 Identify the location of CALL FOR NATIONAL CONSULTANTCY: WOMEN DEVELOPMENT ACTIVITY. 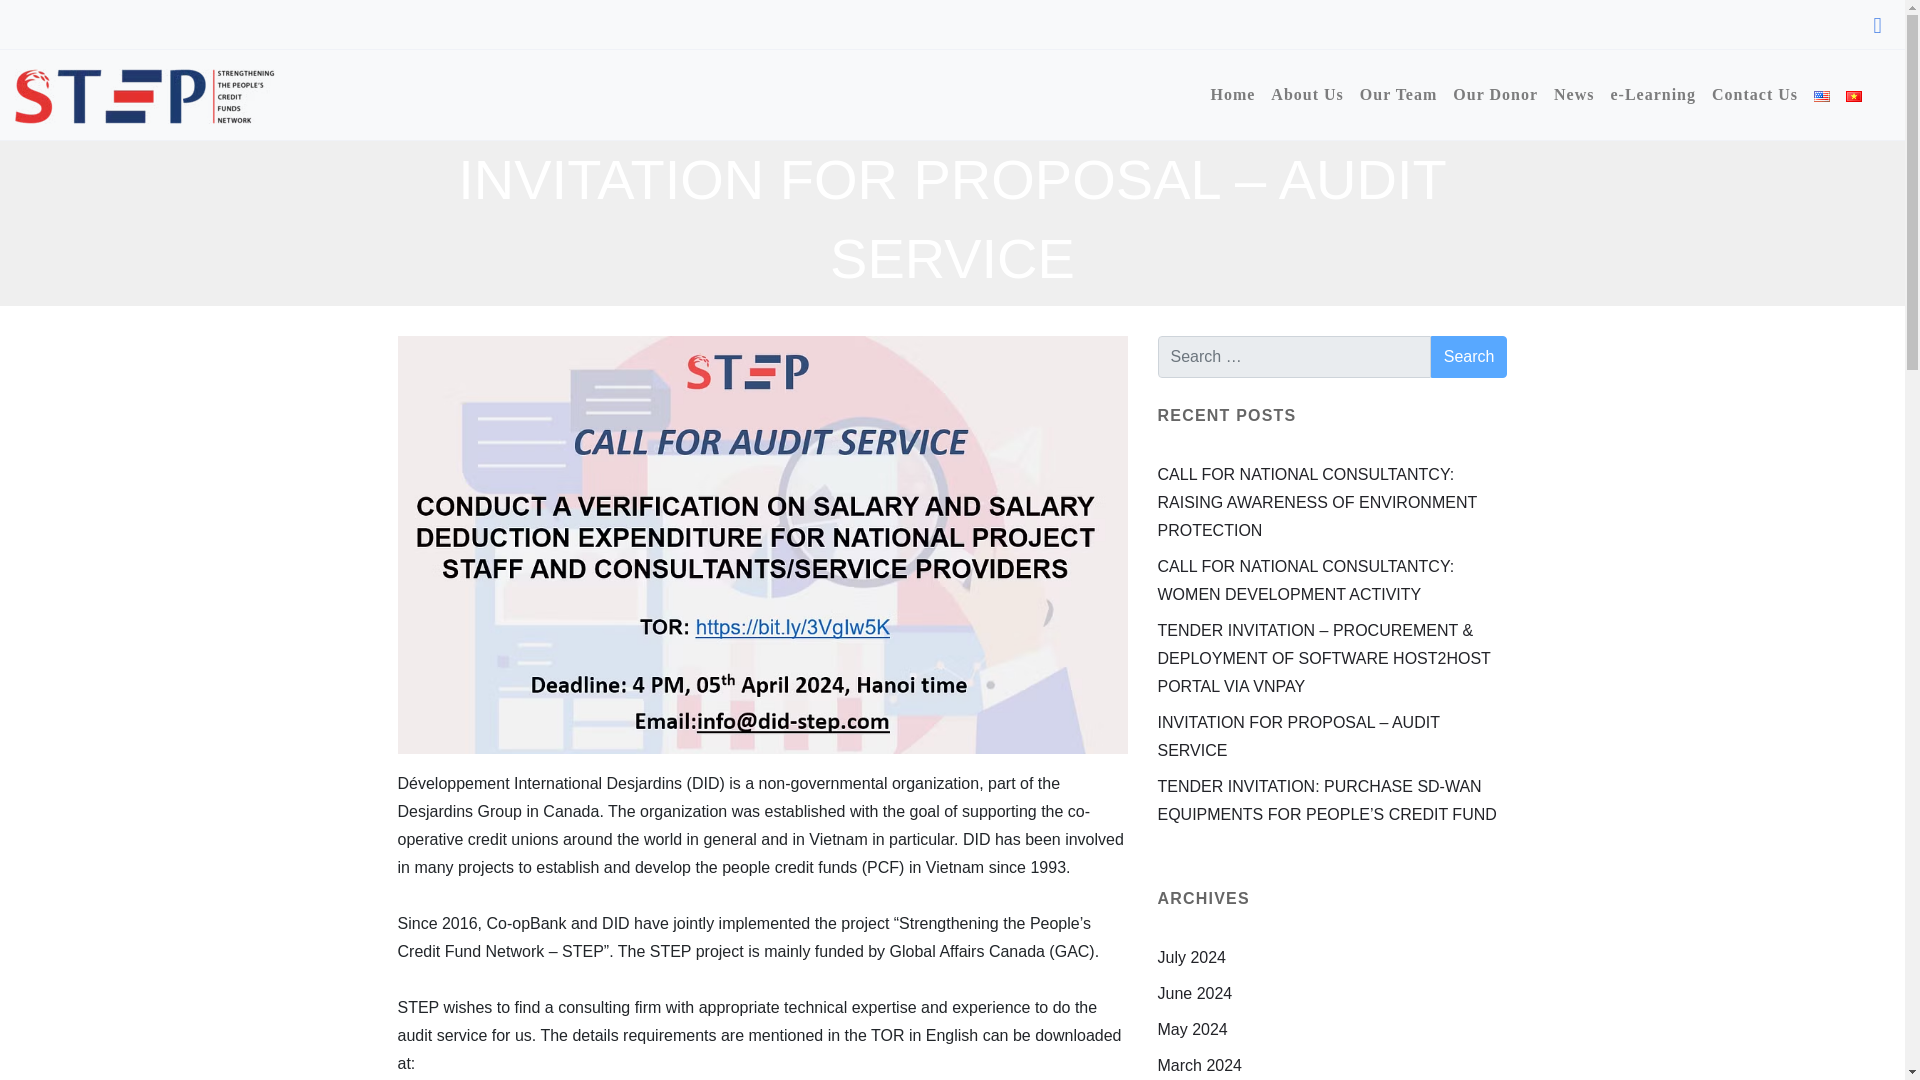
(1306, 580).